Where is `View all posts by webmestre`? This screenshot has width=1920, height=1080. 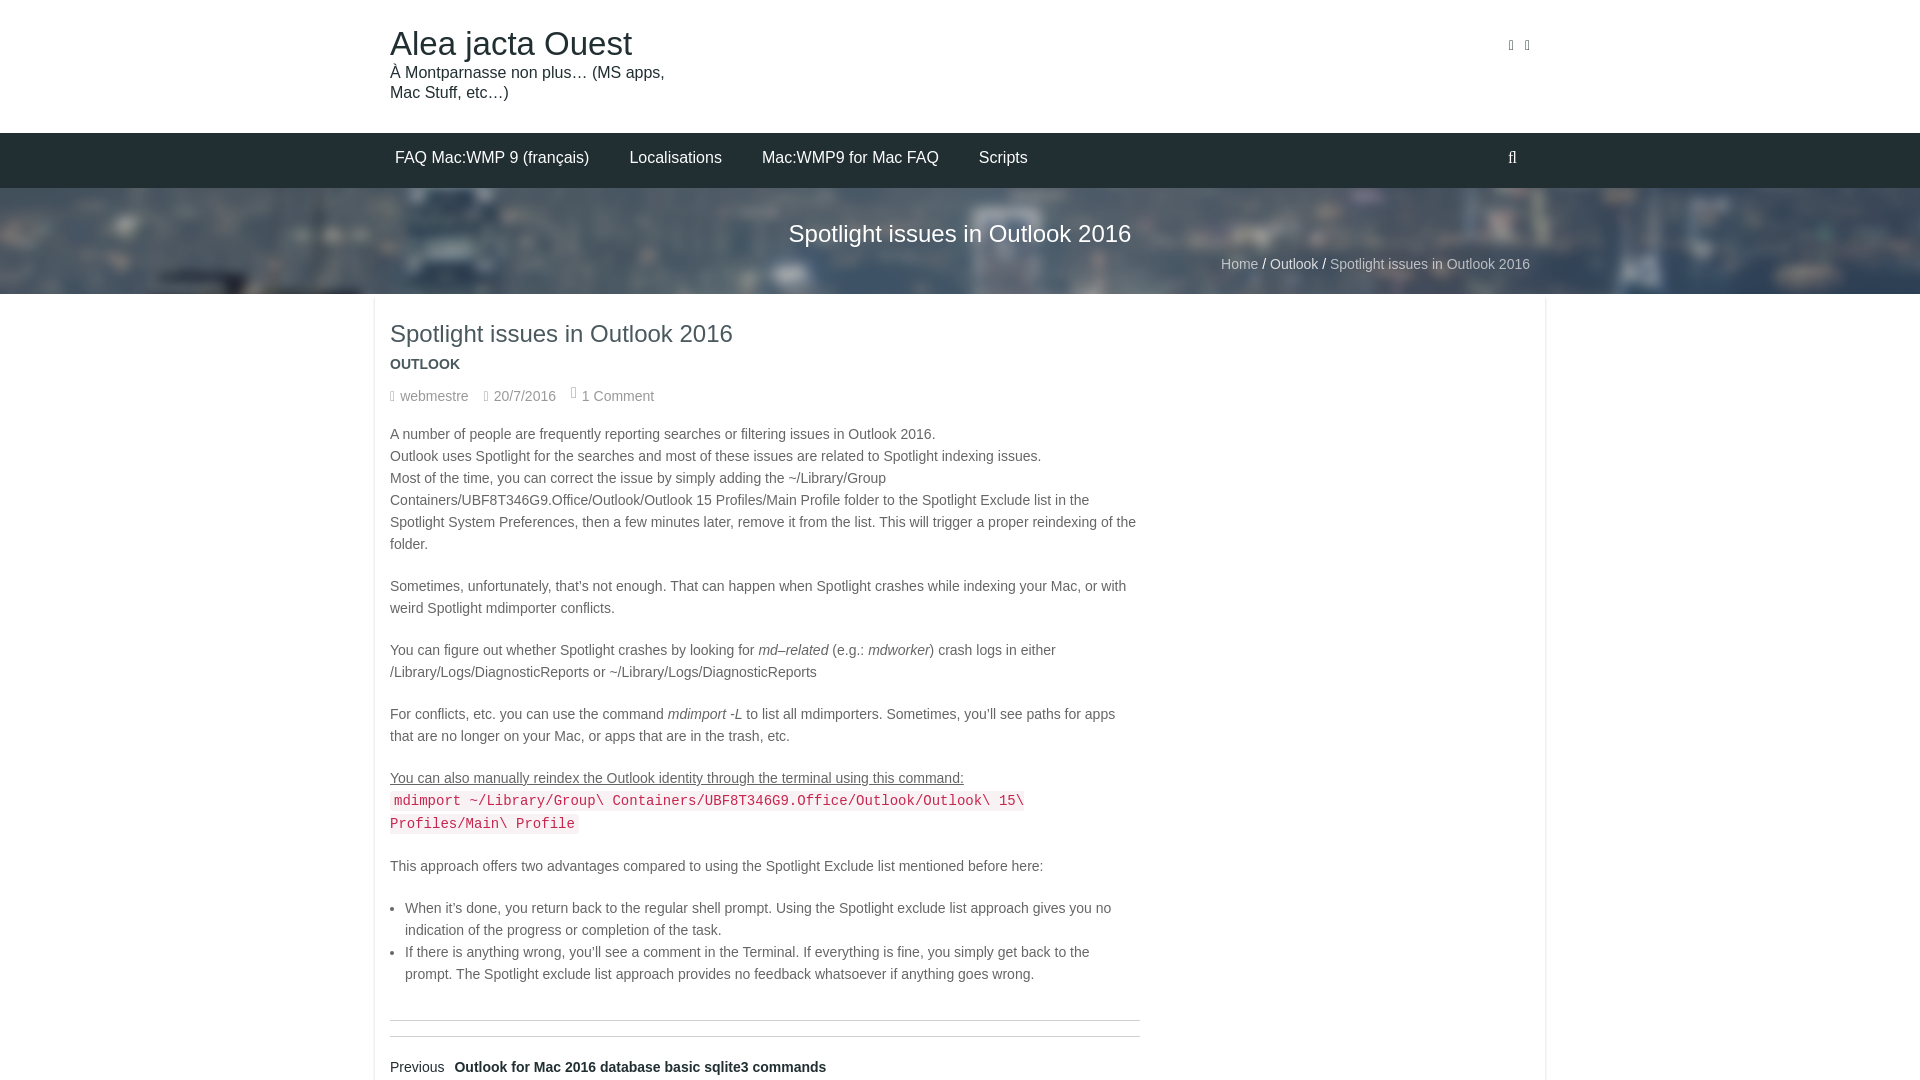
View all posts by webmestre is located at coordinates (434, 395).